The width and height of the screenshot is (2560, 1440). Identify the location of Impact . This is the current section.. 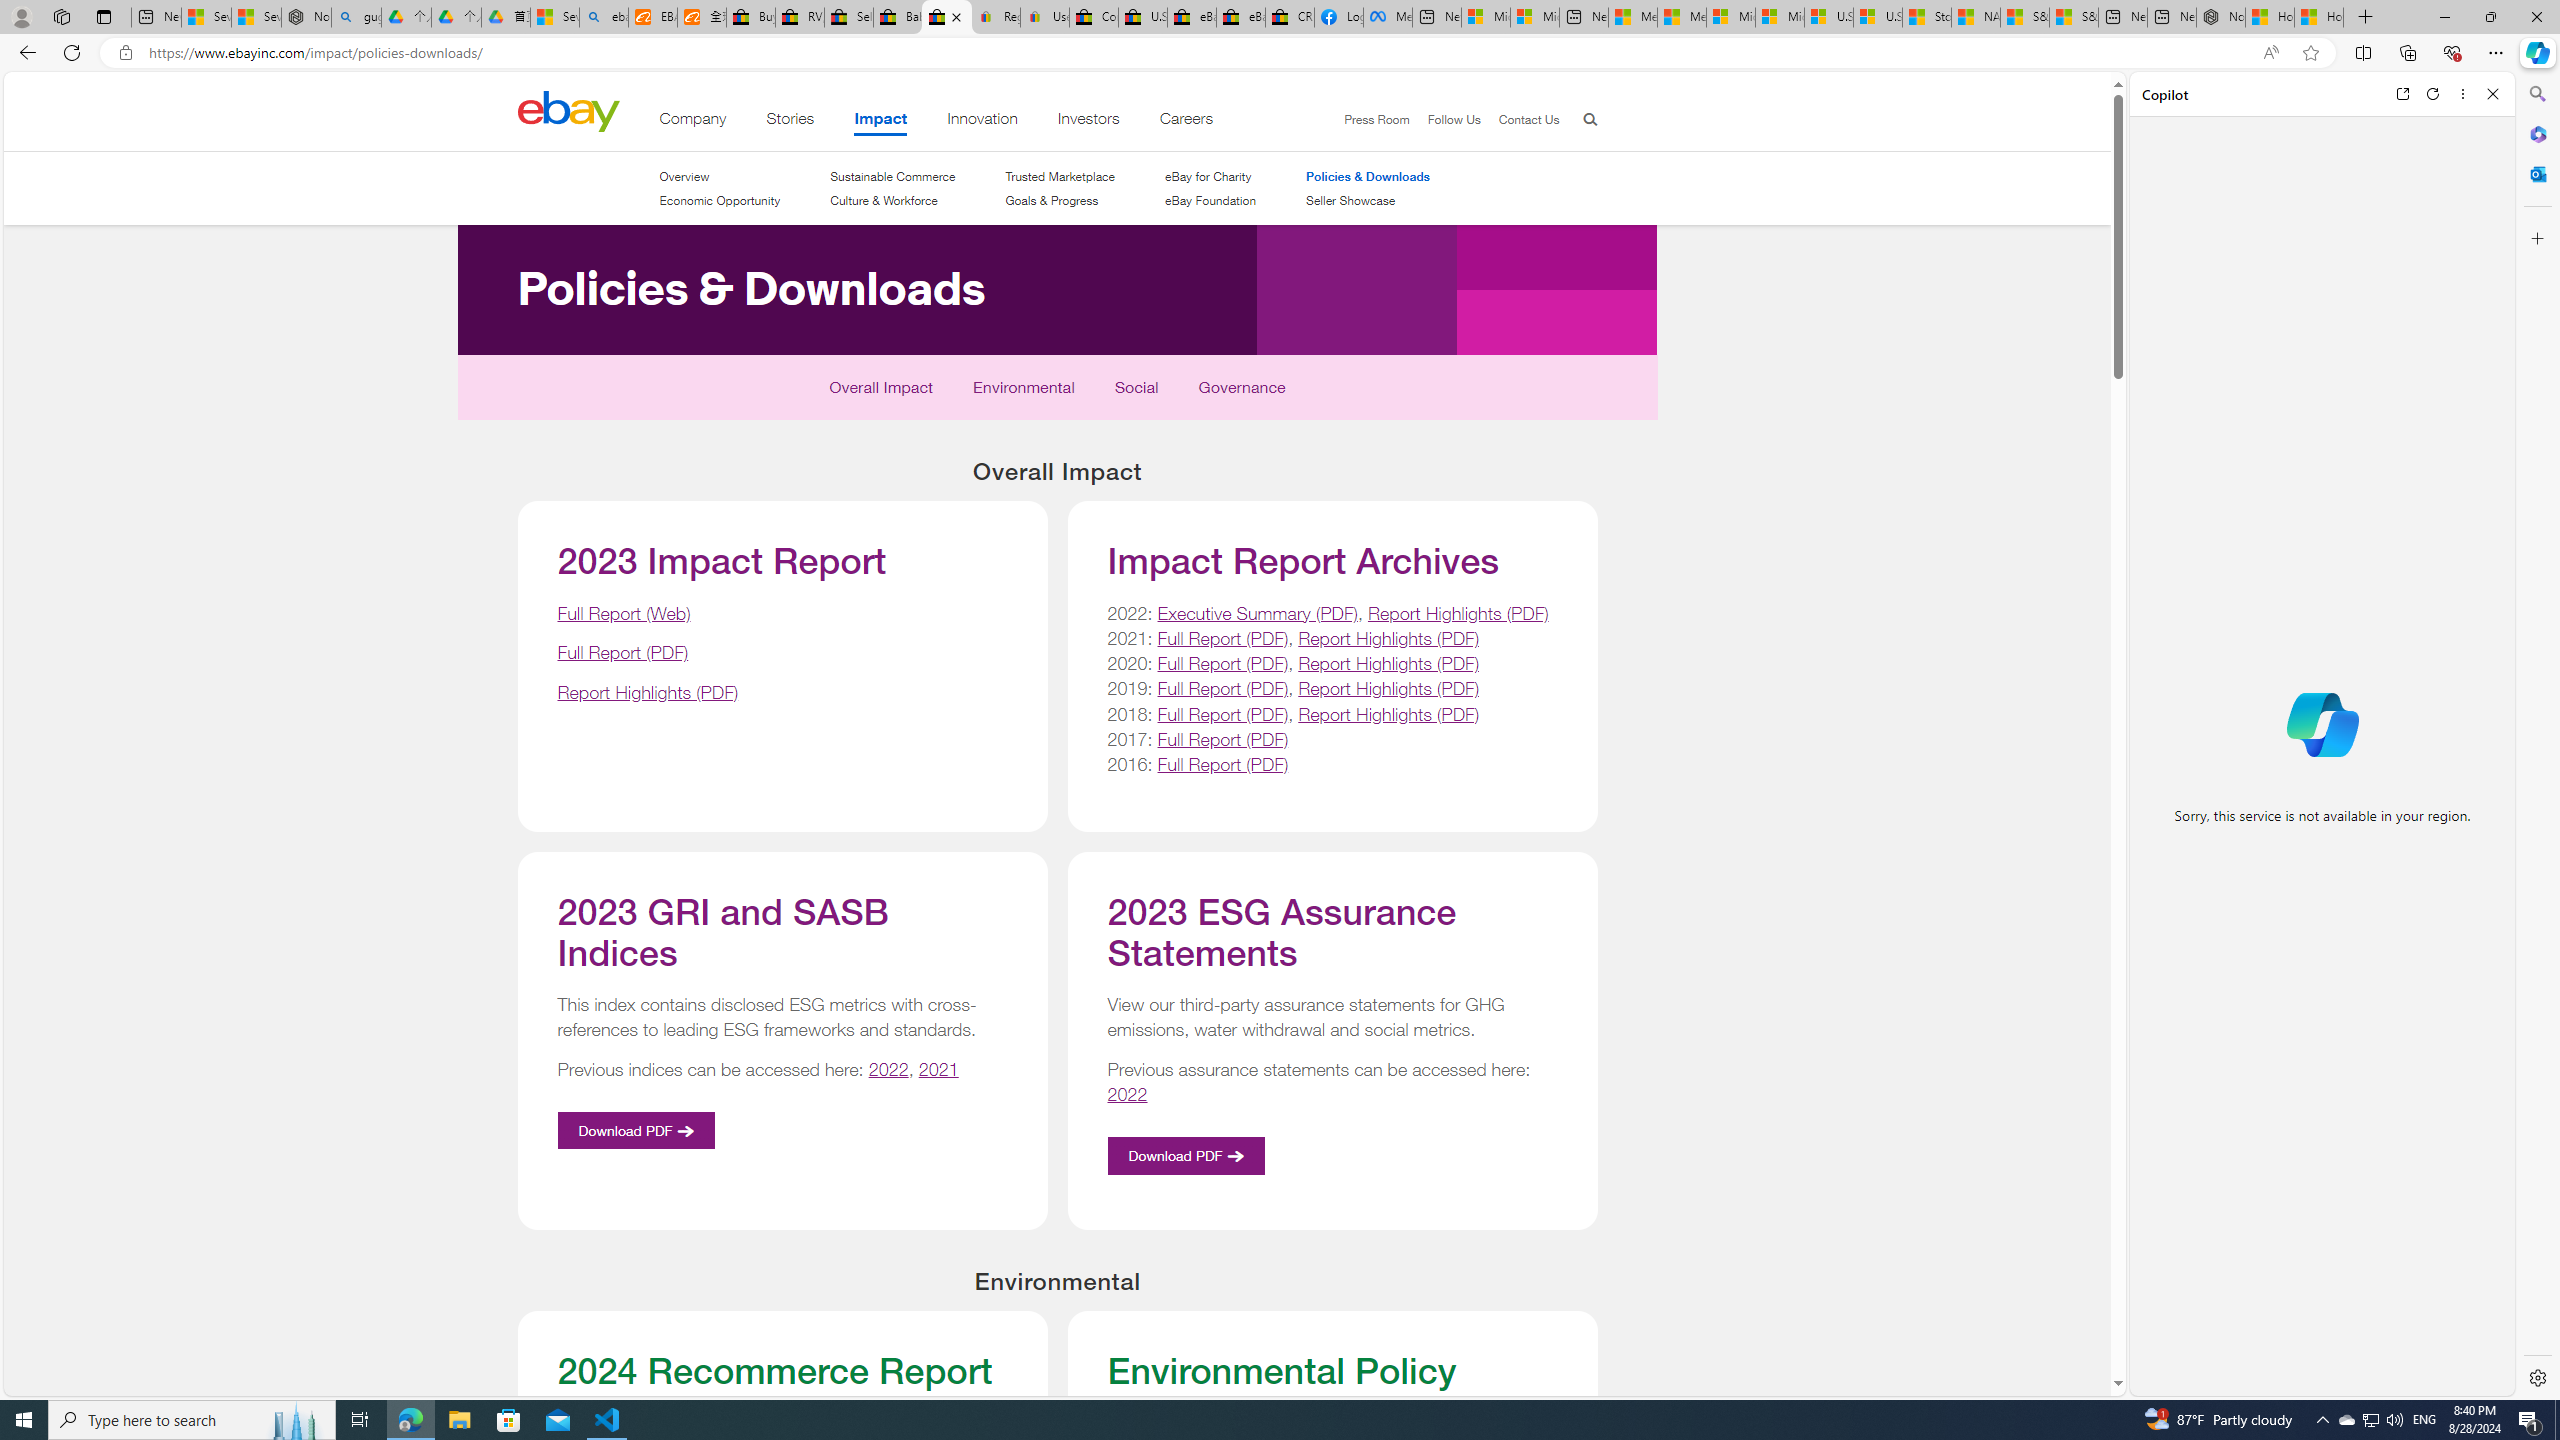
(882, 122).